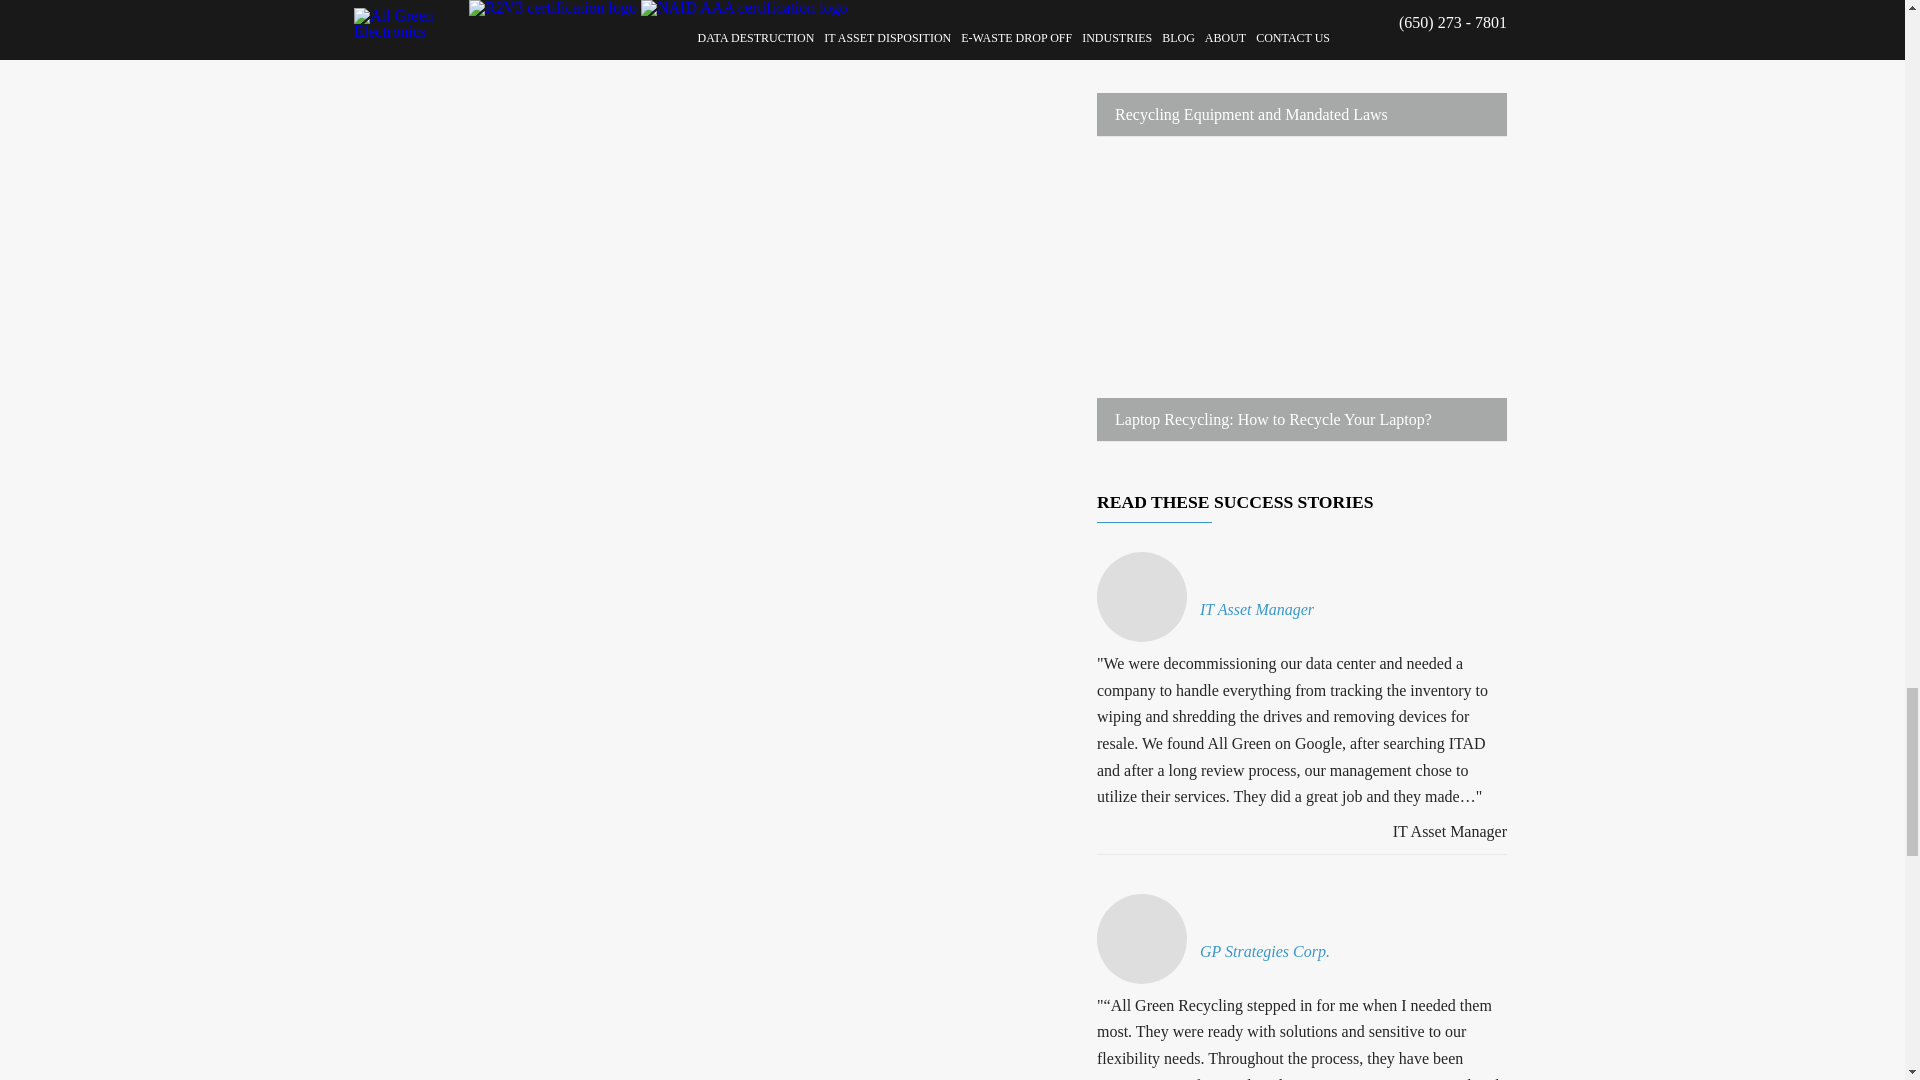  Describe the element at coordinates (1141, 596) in the screenshot. I see `It asset manager 10` at that location.